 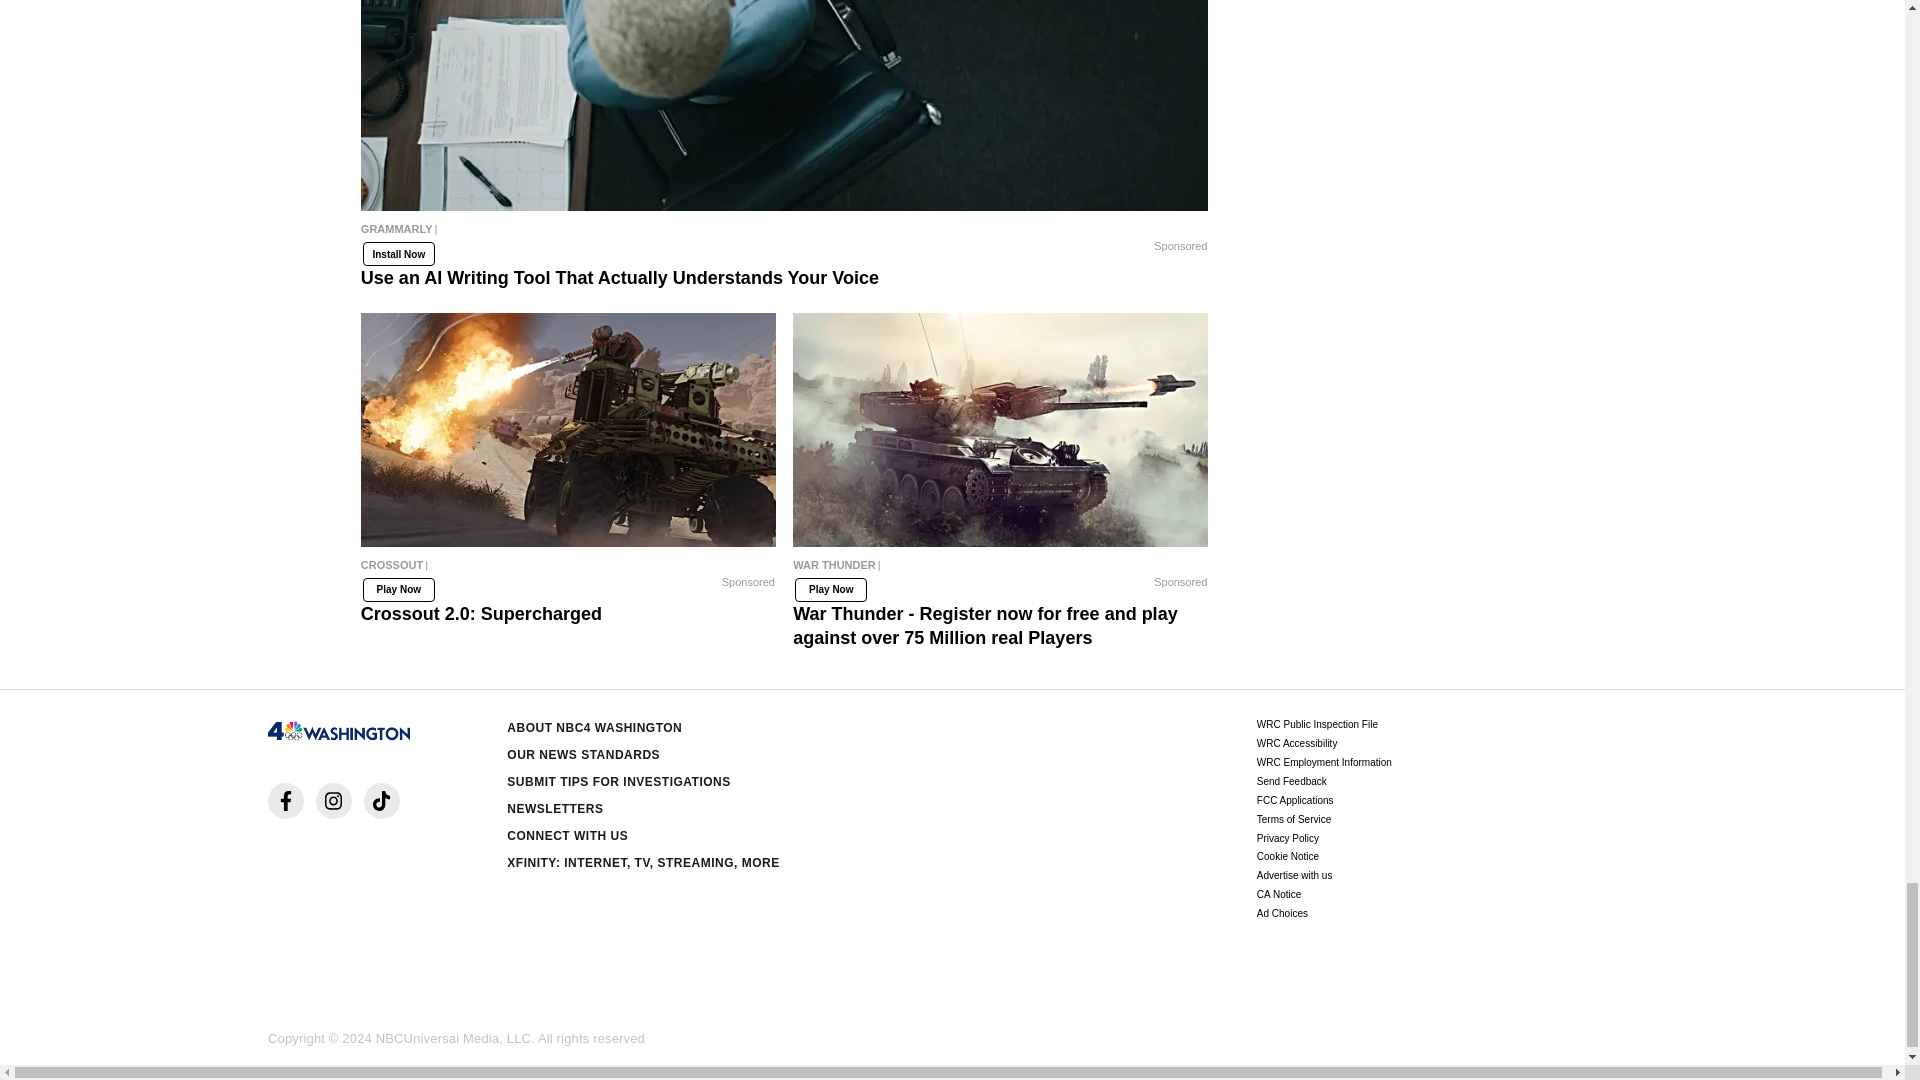 I want to click on Crossout 2.0: Supercharged, so click(x=568, y=430).